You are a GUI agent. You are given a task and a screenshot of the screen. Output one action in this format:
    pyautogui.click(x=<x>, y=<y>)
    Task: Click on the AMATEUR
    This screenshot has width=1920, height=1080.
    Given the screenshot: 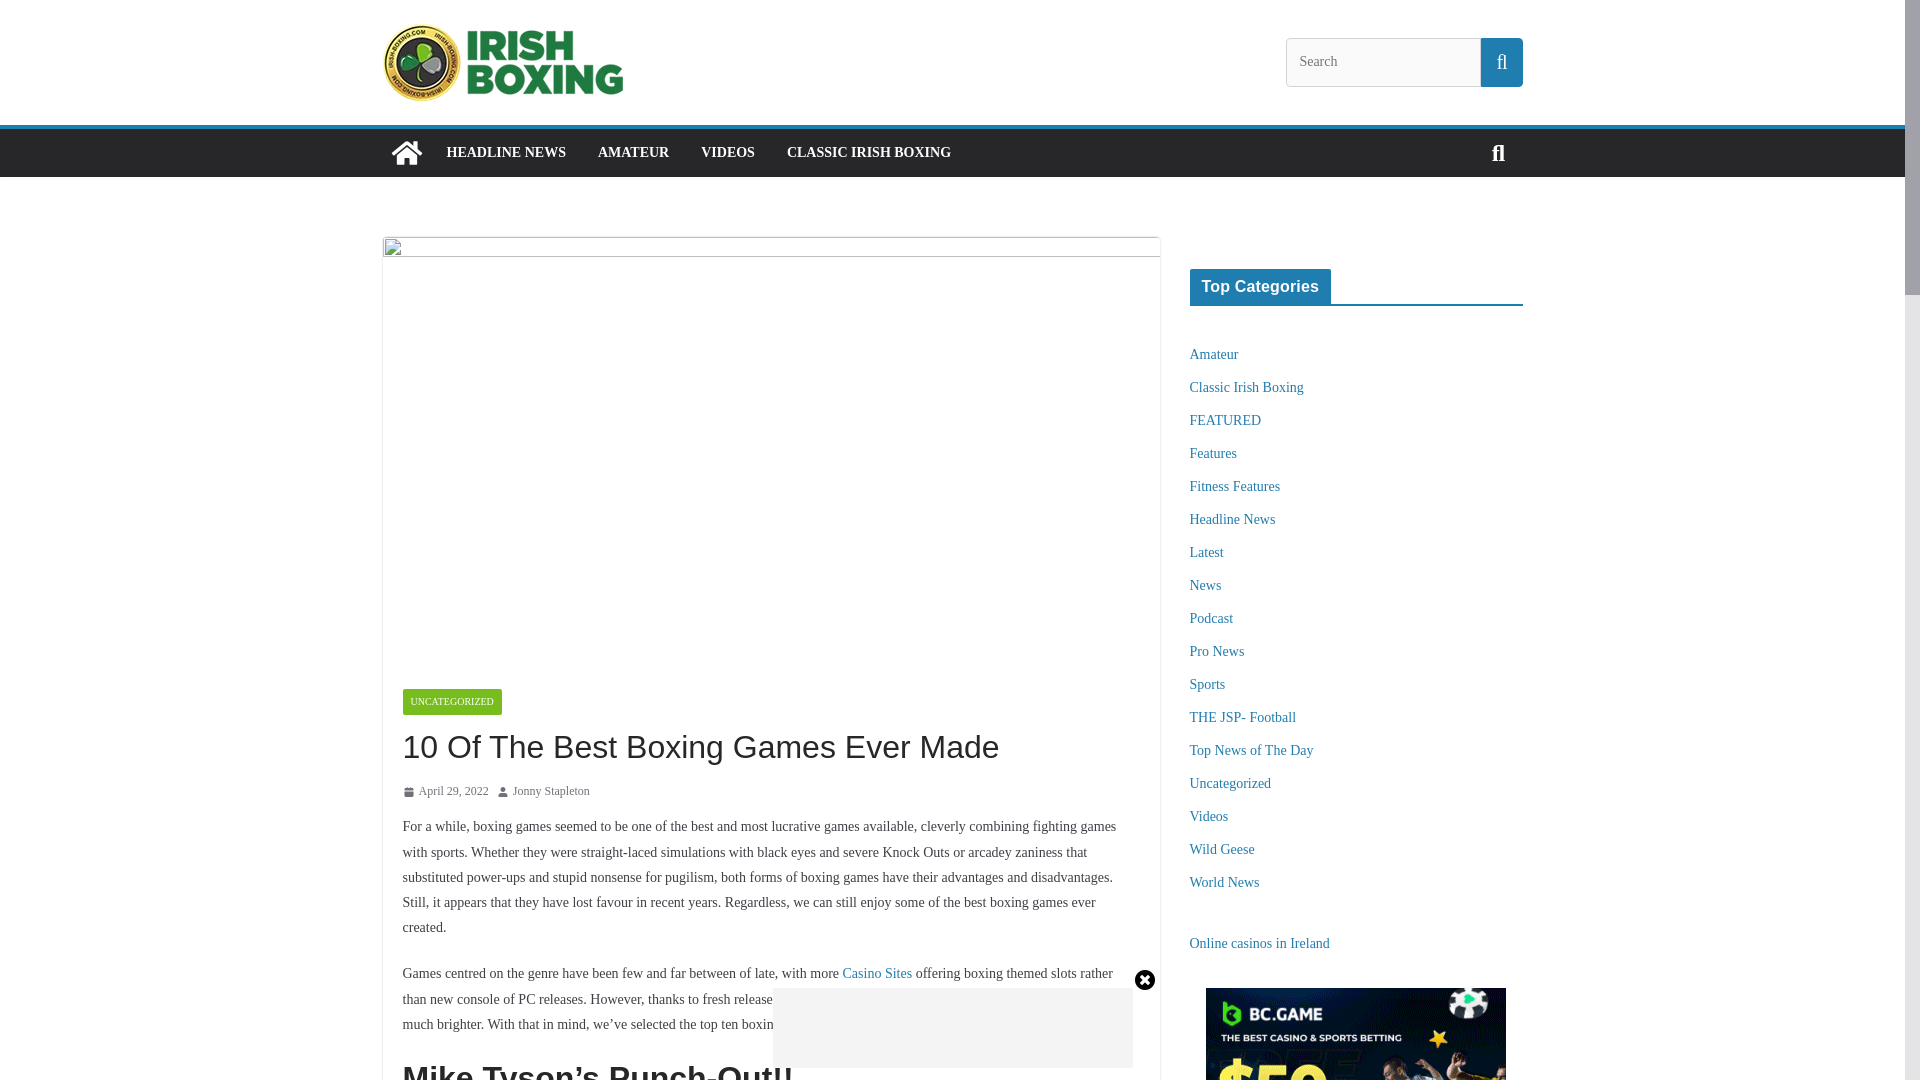 What is the action you would take?
    pyautogui.click(x=632, y=153)
    